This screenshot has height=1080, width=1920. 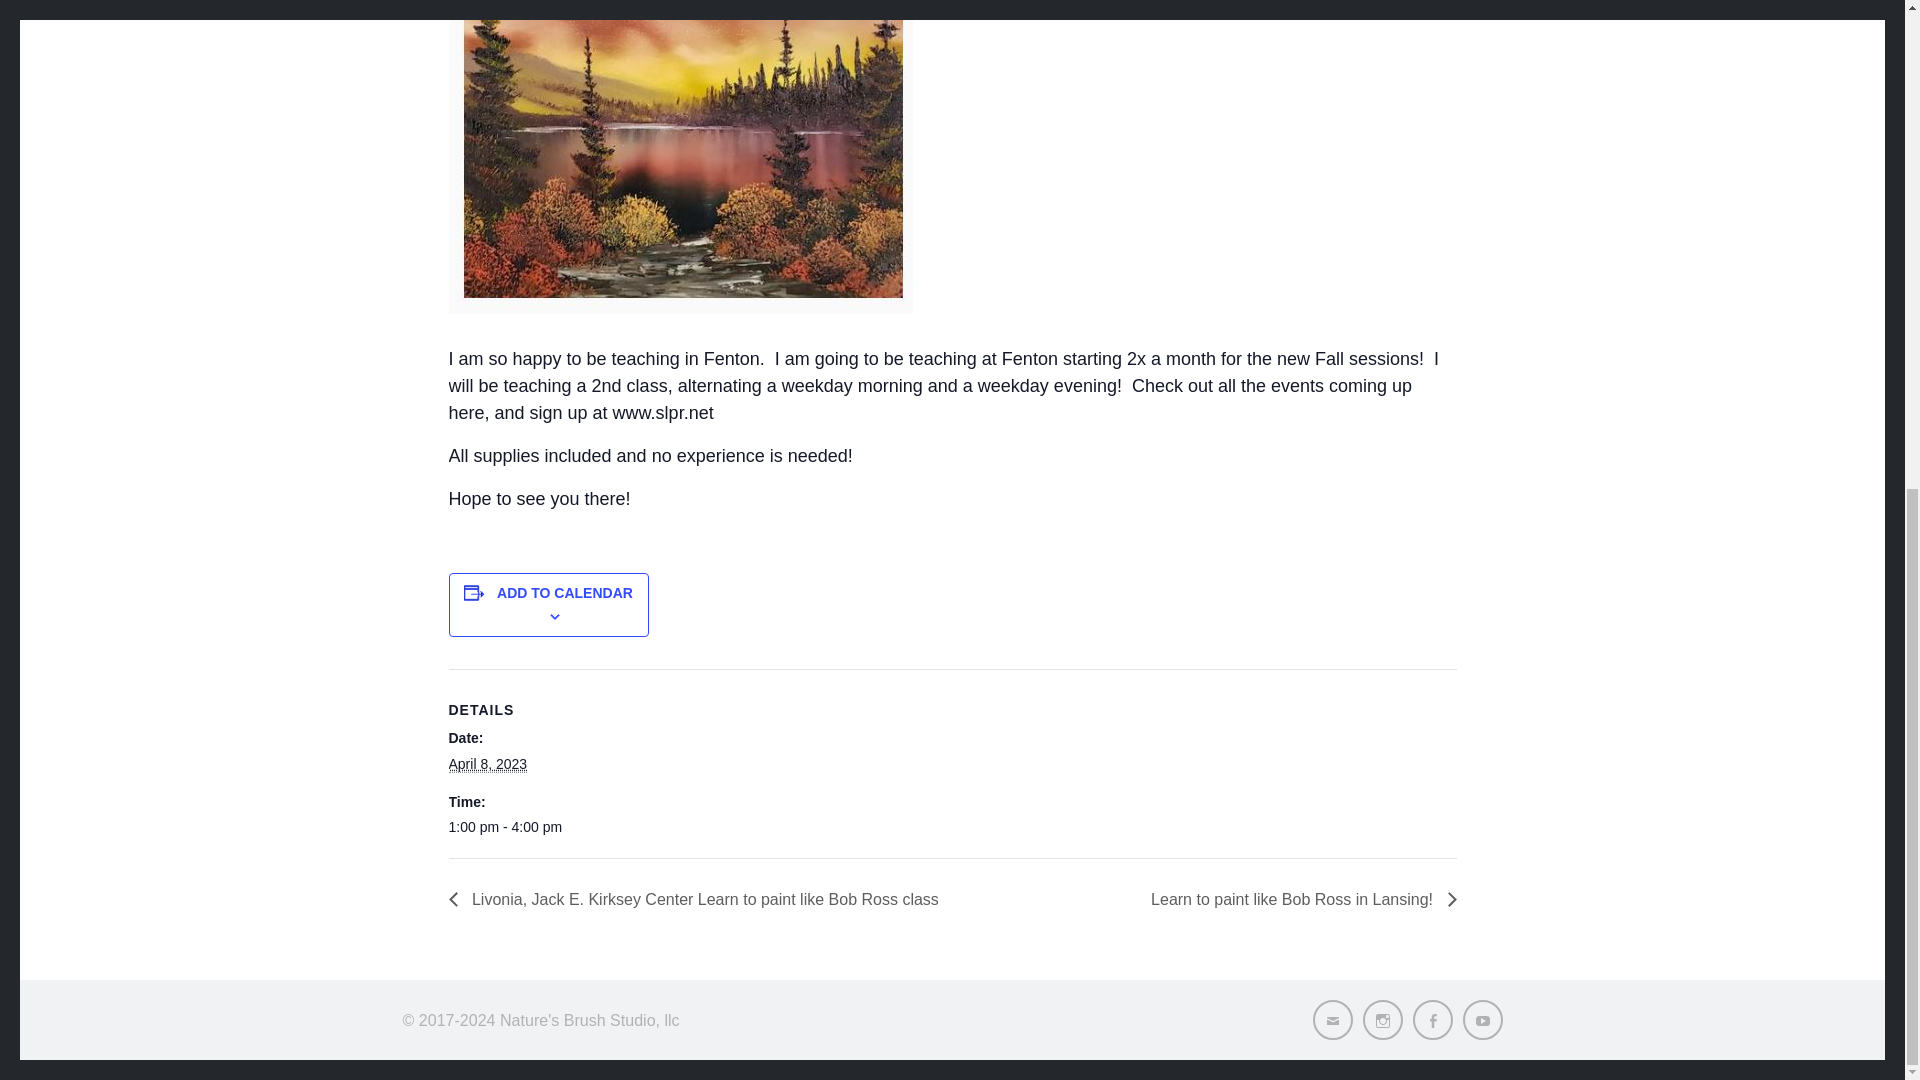 What do you see at coordinates (565, 592) in the screenshot?
I see `ADD TO CALENDAR` at bounding box center [565, 592].